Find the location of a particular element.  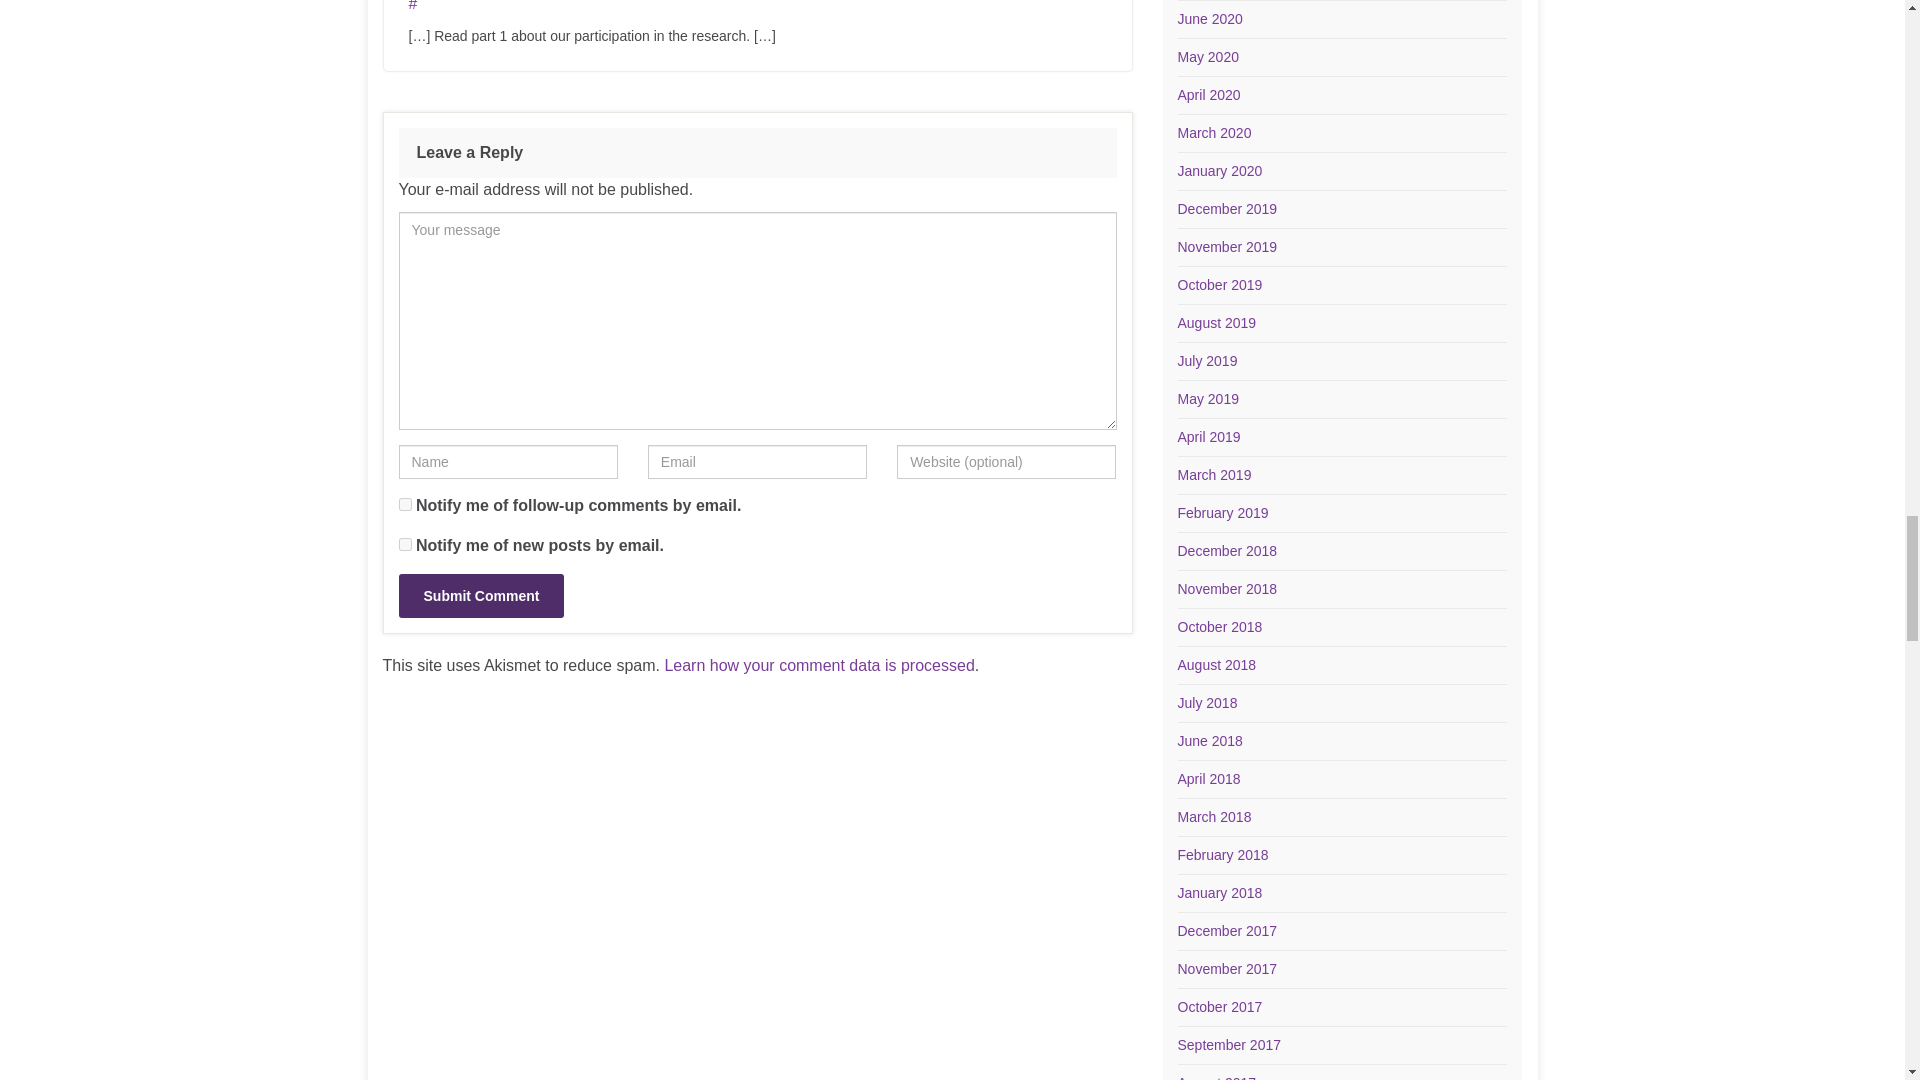

subscribe is located at coordinates (404, 504).